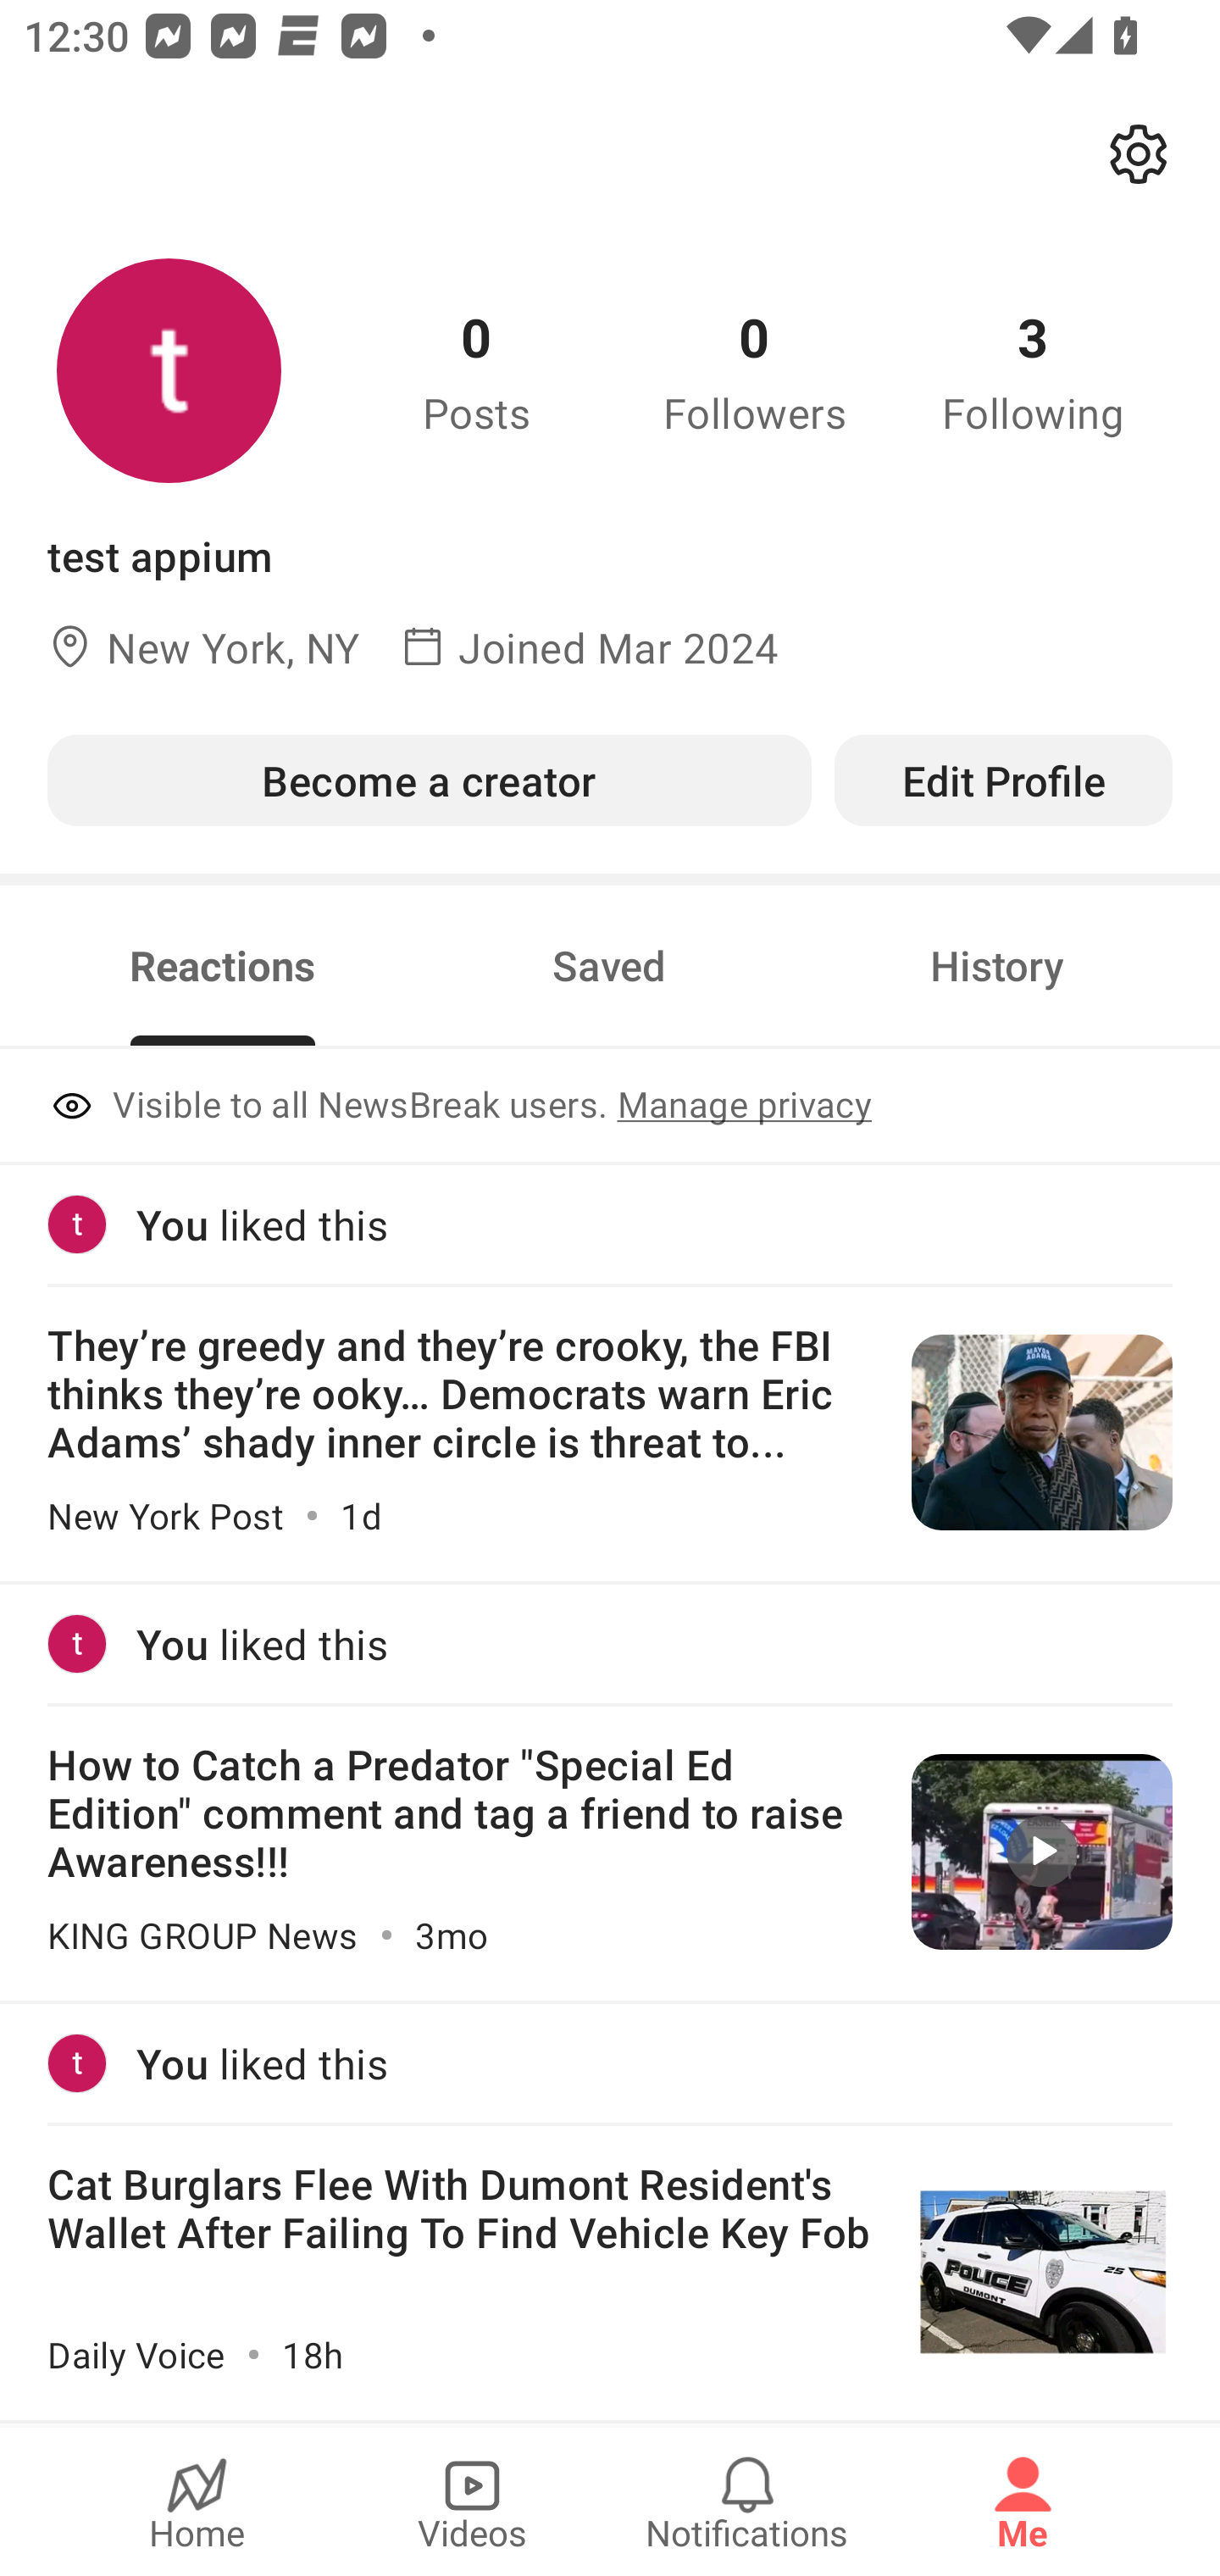 The image size is (1220, 2576). Describe the element at coordinates (610, 1107) in the screenshot. I see `Visible to all NewsBreak users.  Manage privacy` at that location.